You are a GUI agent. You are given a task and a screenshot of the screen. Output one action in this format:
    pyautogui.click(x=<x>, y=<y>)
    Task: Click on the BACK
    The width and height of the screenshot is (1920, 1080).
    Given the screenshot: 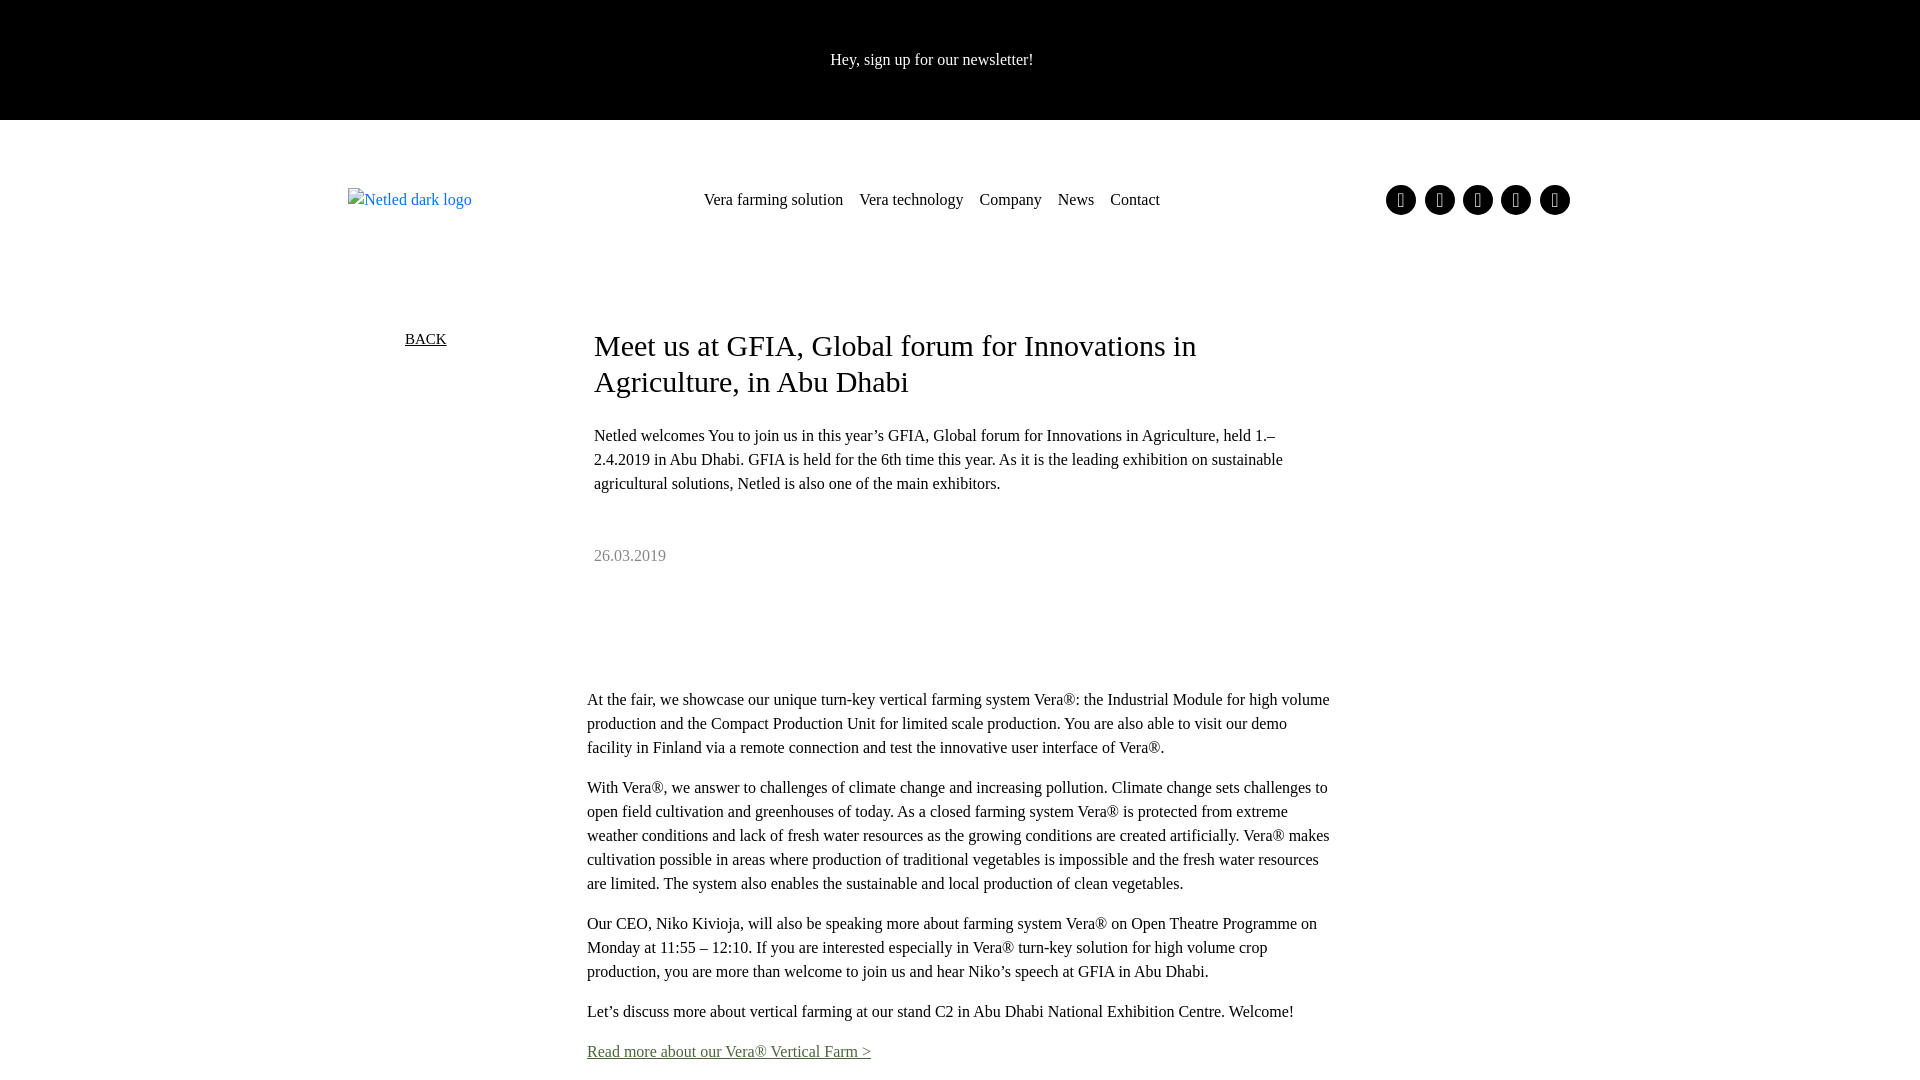 What is the action you would take?
    pyautogui.click(x=426, y=338)
    